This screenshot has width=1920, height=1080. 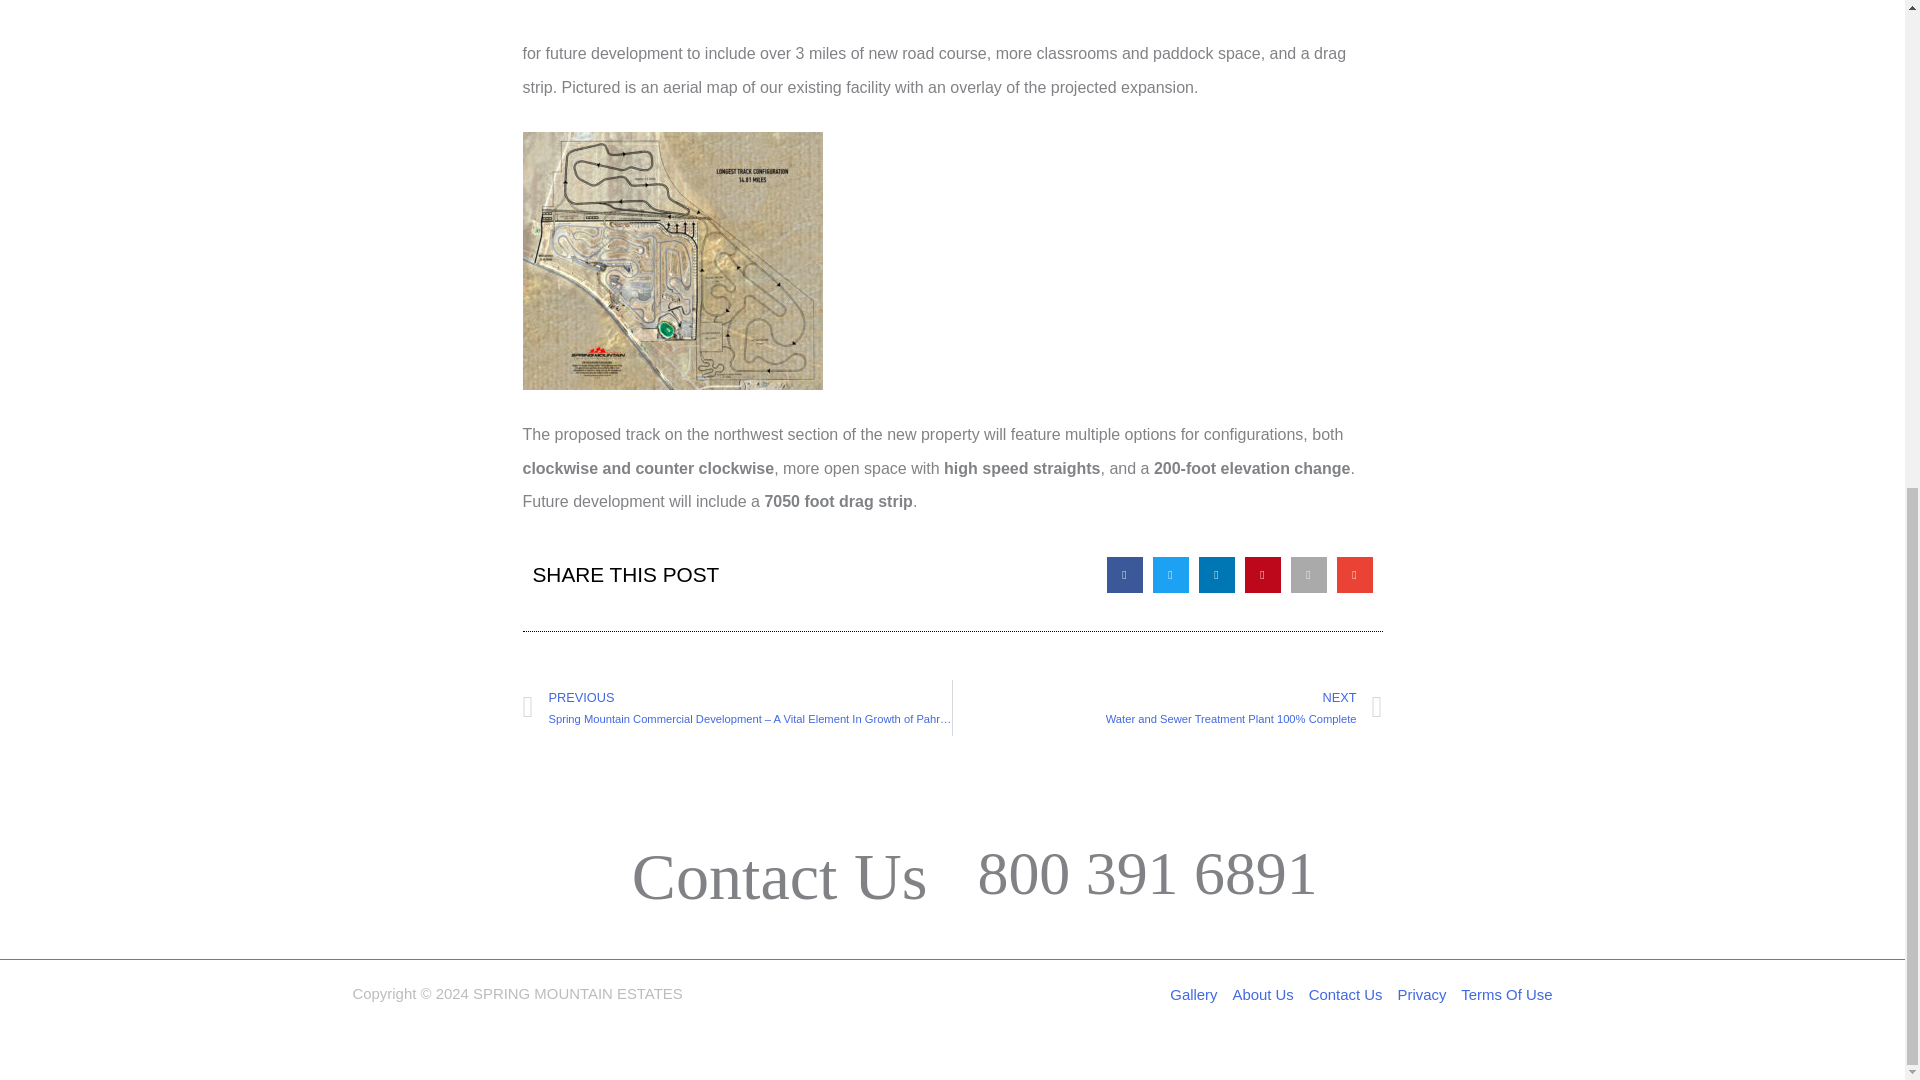 I want to click on Gallery, so click(x=1196, y=994).